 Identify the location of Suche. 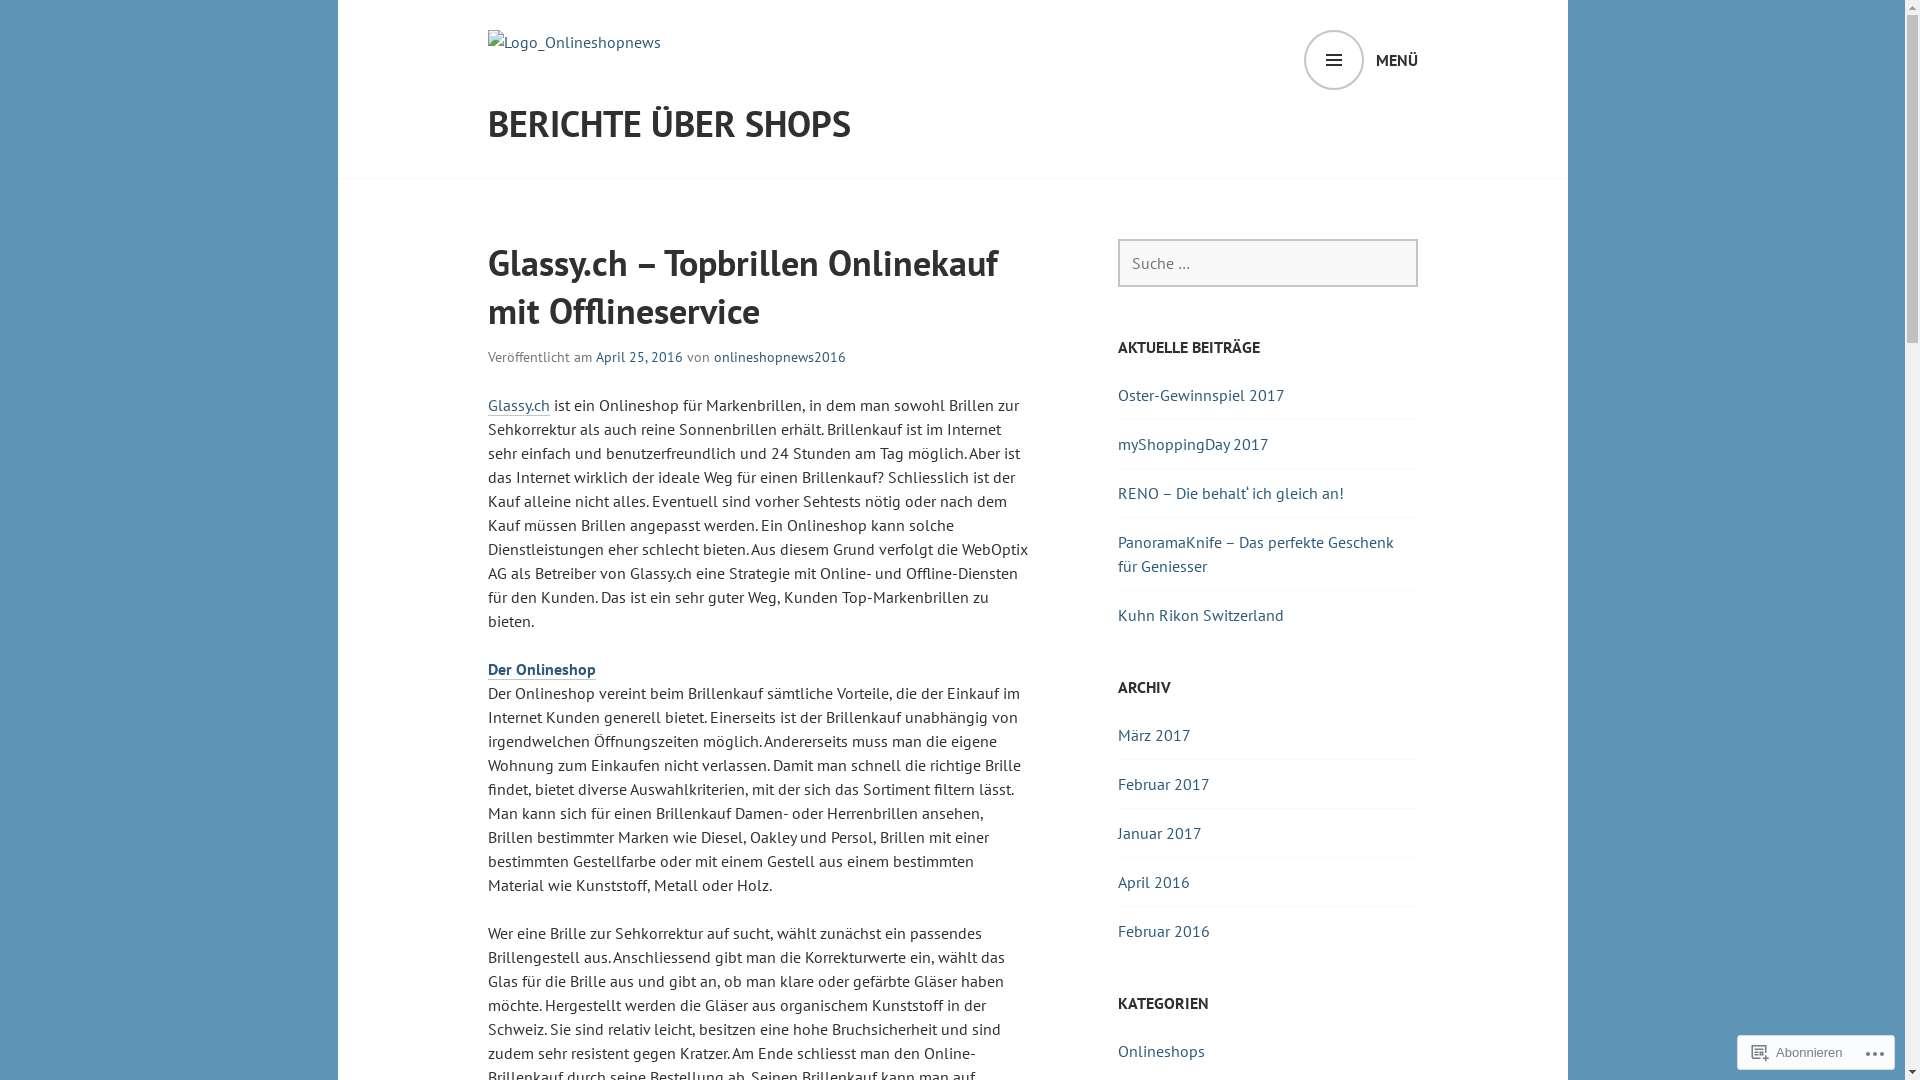
(48, 24).